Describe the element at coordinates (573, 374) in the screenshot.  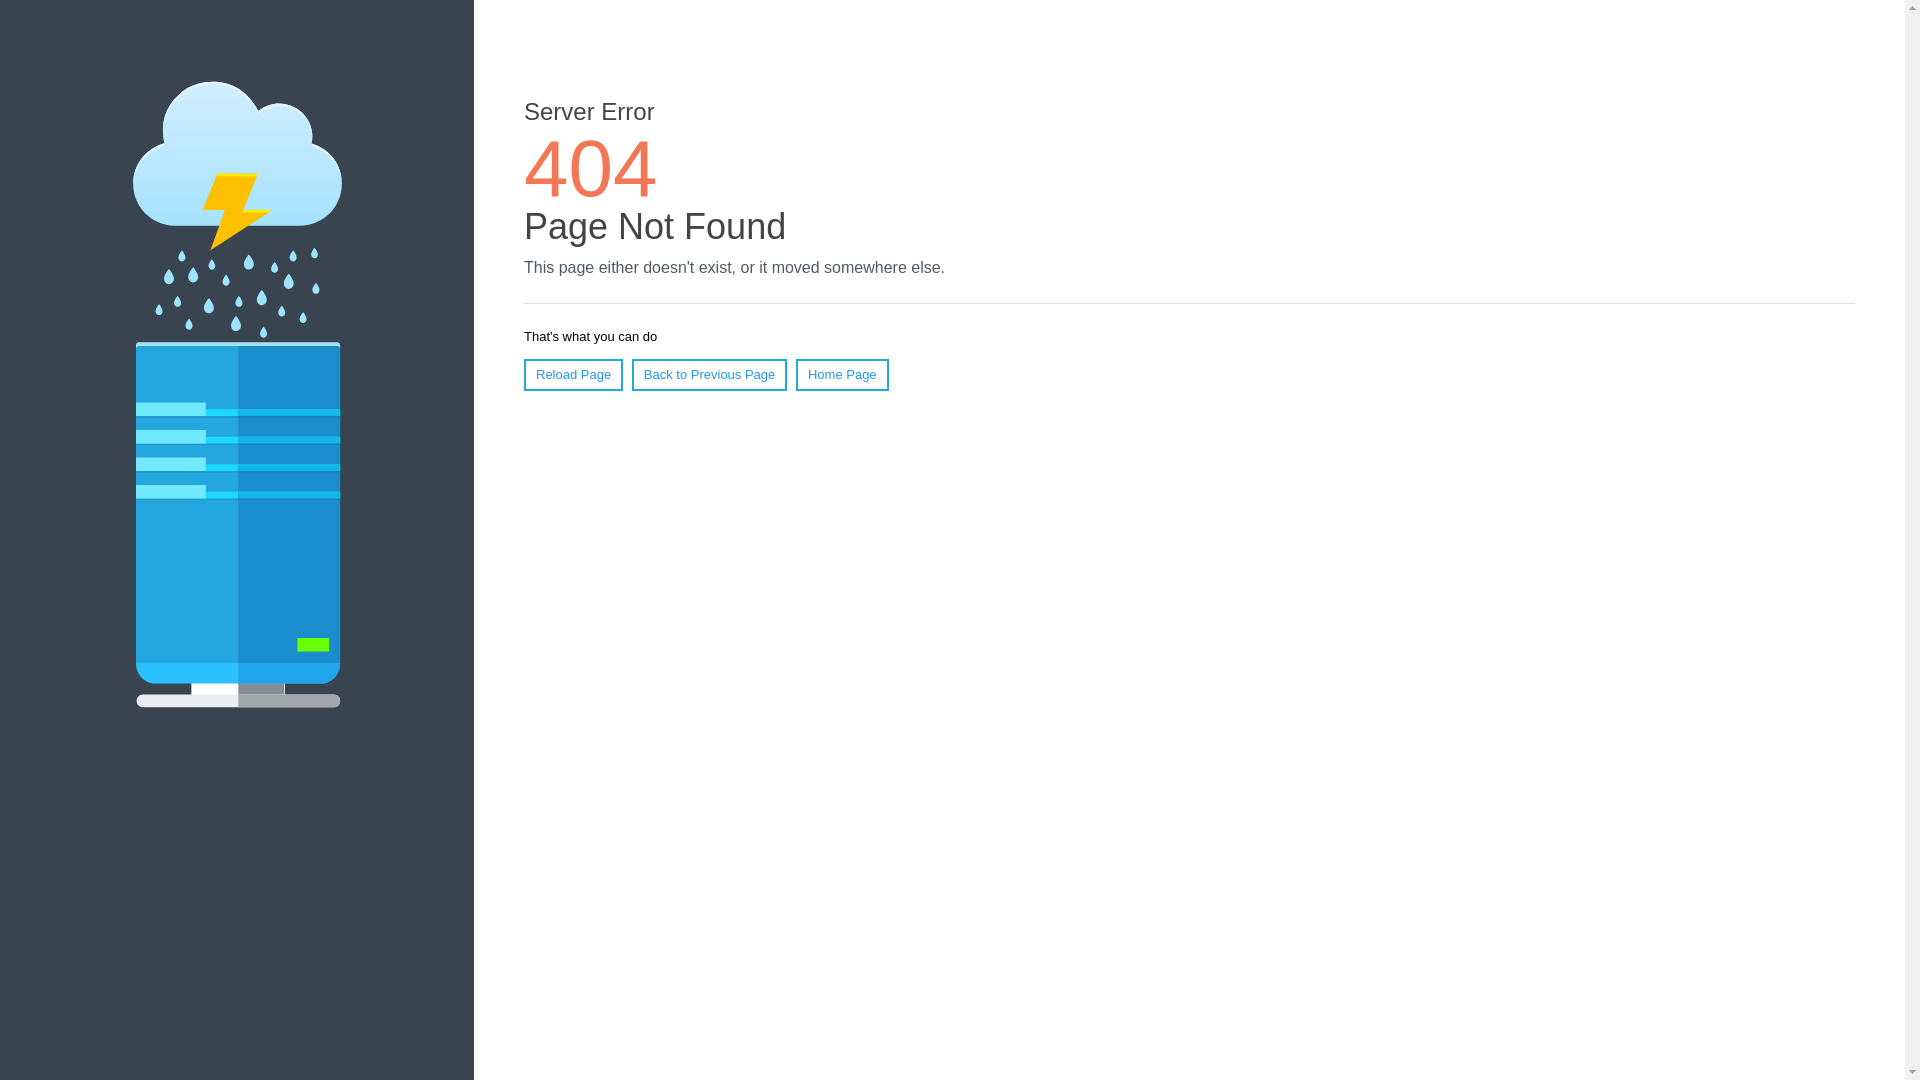
I see `Reload Page` at that location.